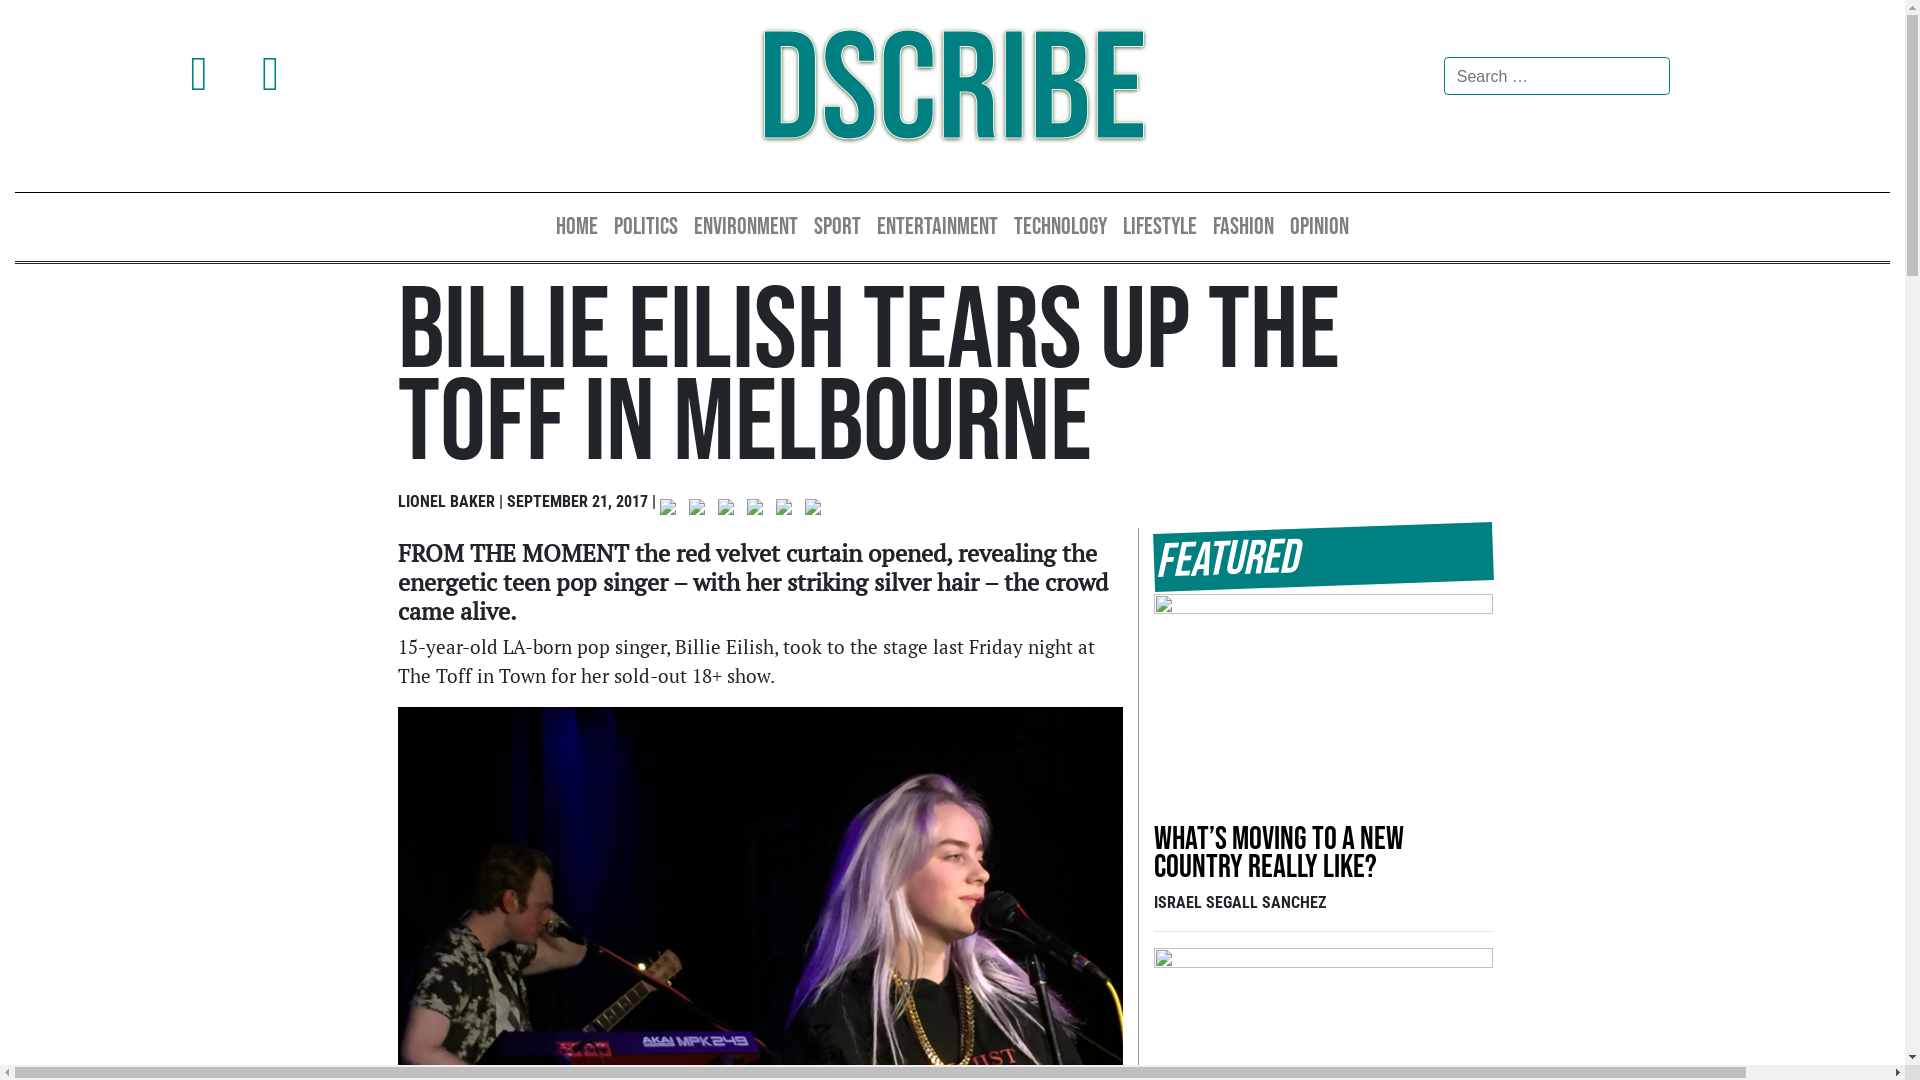 This screenshot has width=1920, height=1080. I want to click on Share on Linkedin, so click(784, 507).